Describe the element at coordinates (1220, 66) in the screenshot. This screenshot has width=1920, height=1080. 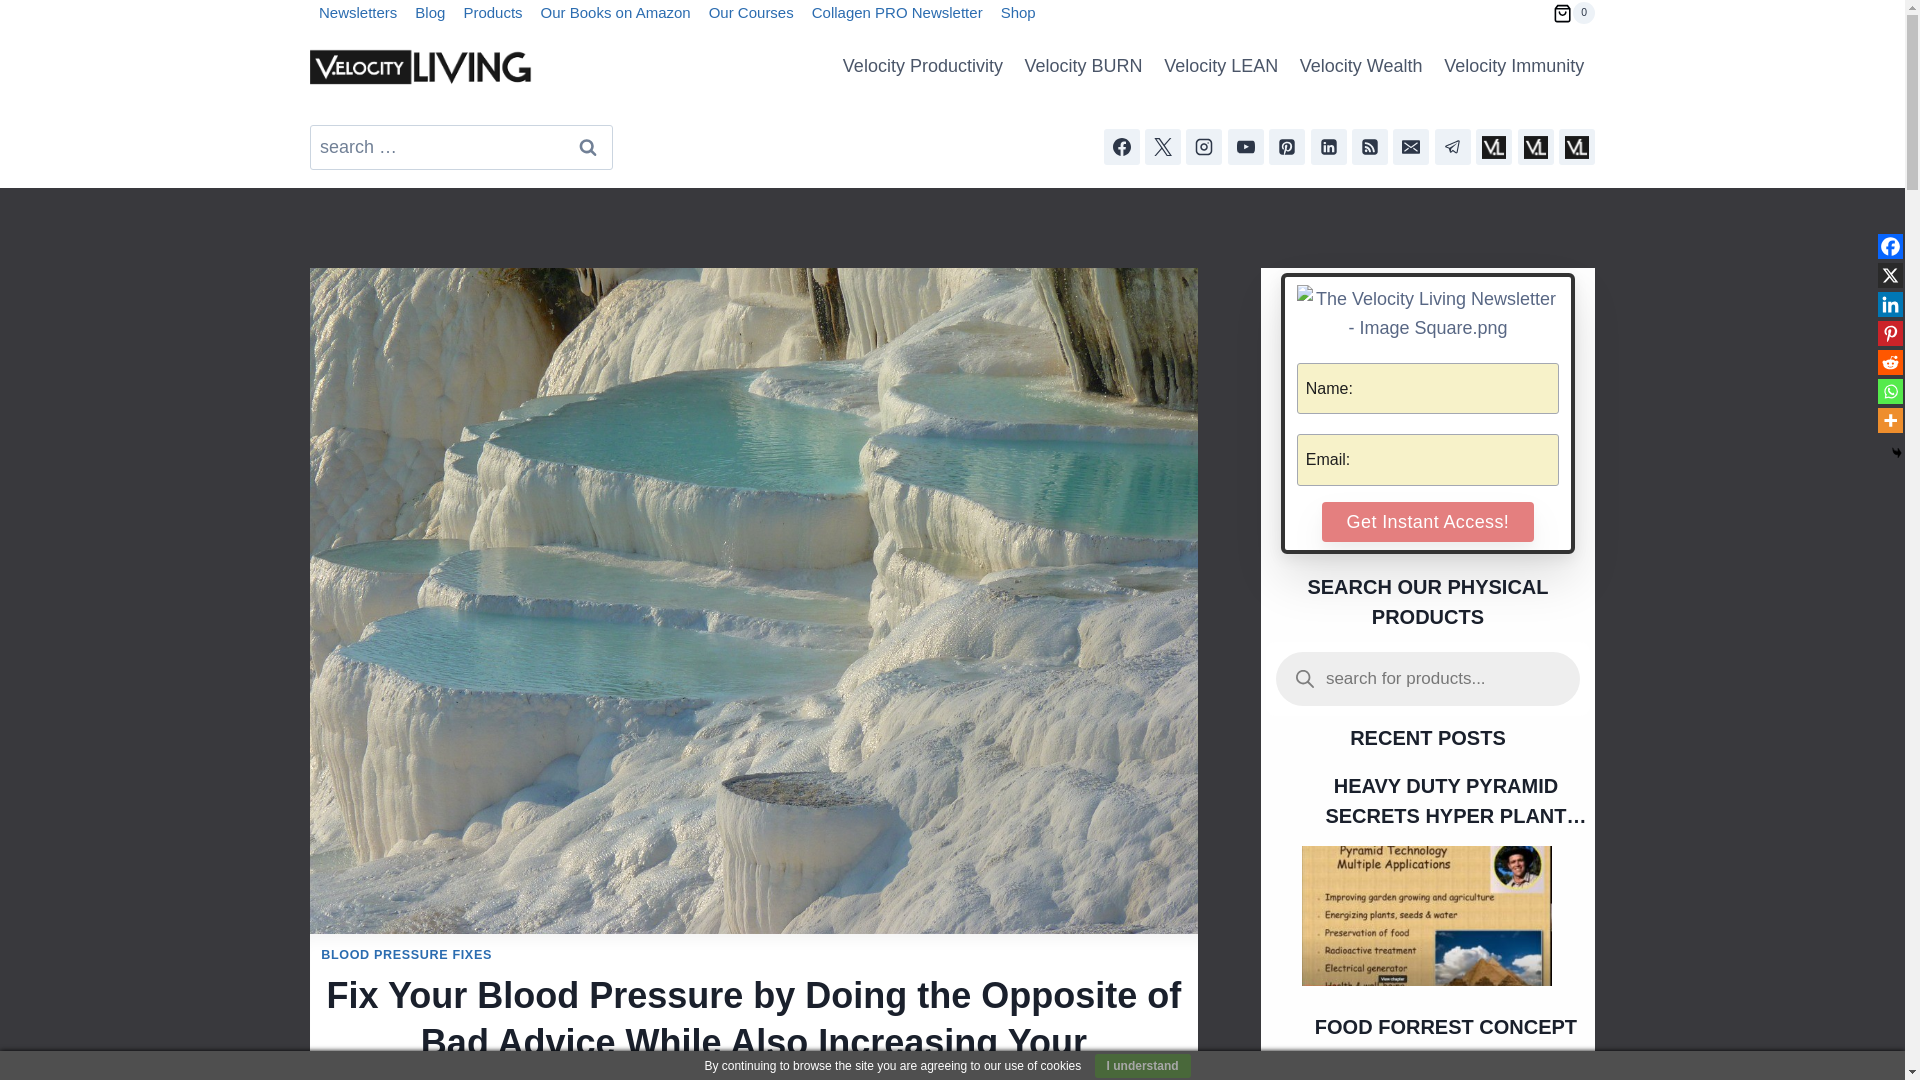
I see `Velocity LEAN` at that location.